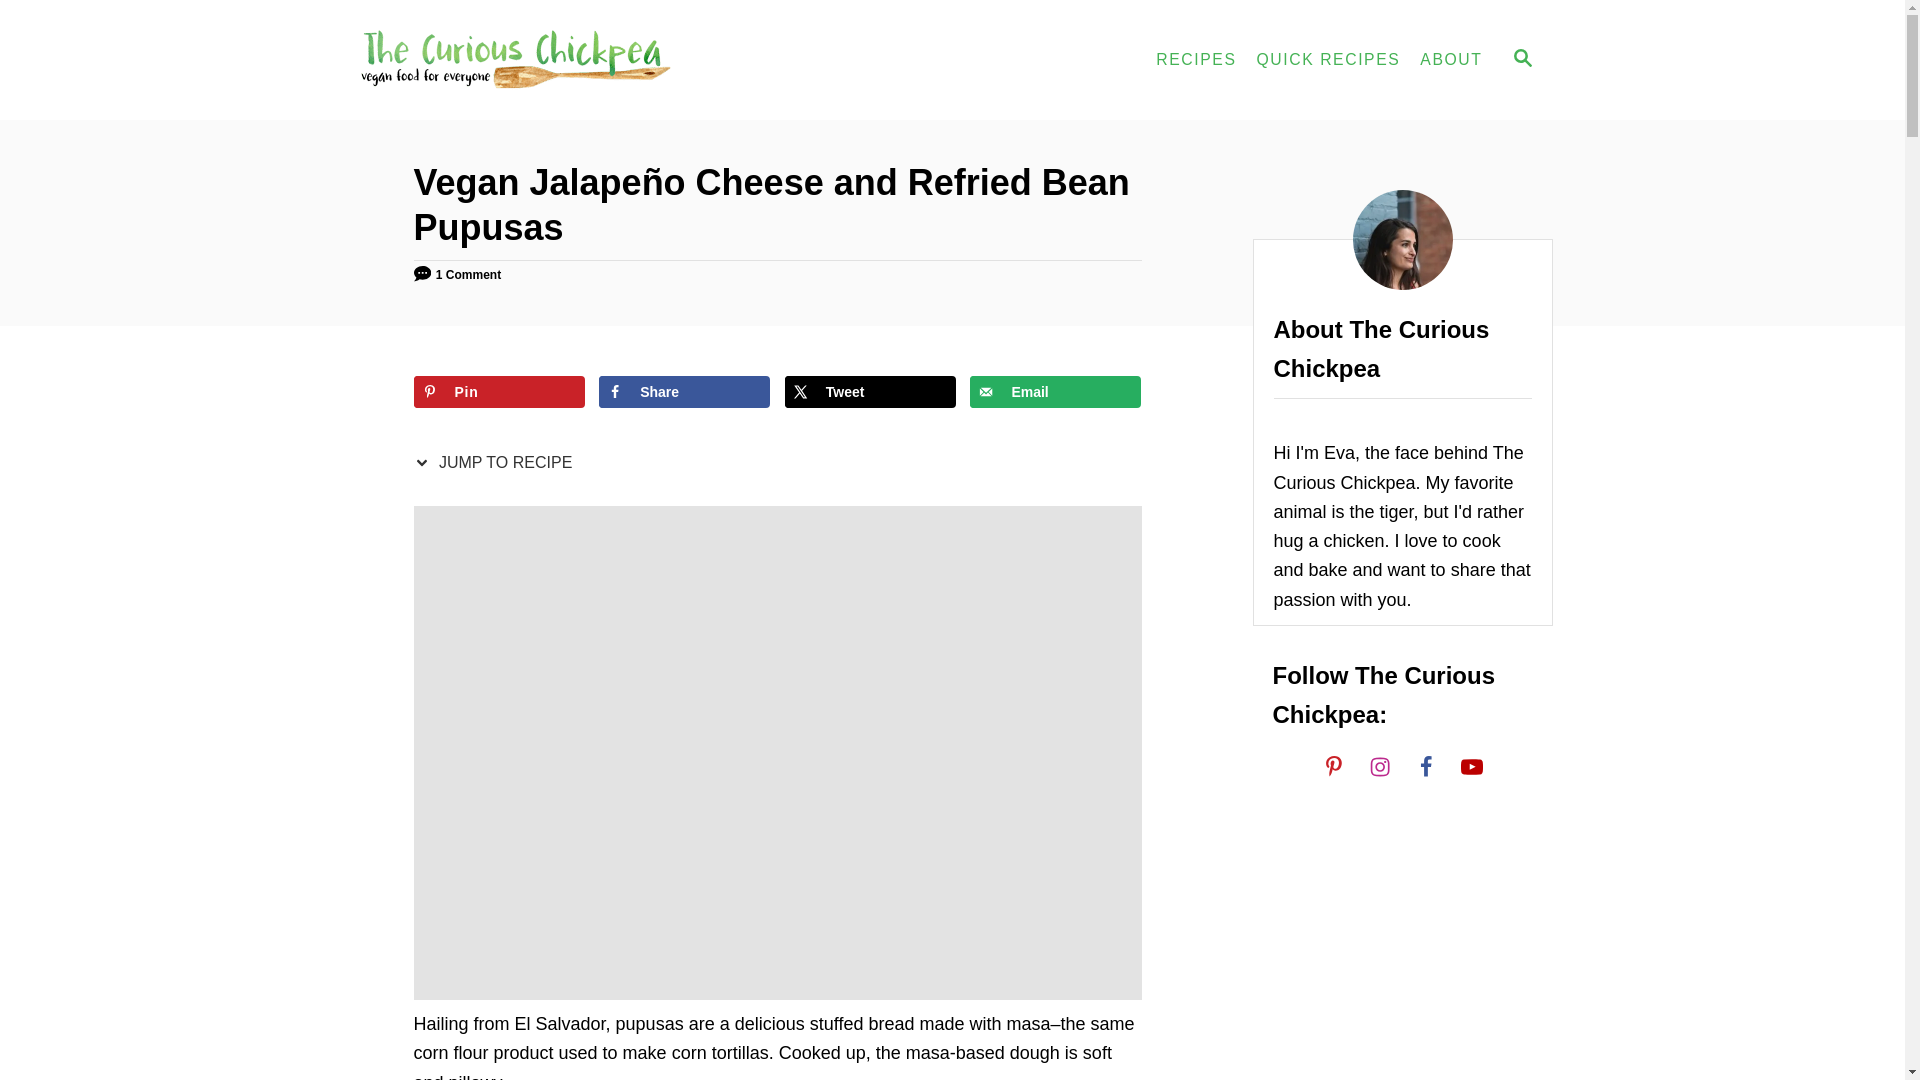 The height and width of the screenshot is (1080, 1920). What do you see at coordinates (1378, 766) in the screenshot?
I see `Follow on Instagram` at bounding box center [1378, 766].